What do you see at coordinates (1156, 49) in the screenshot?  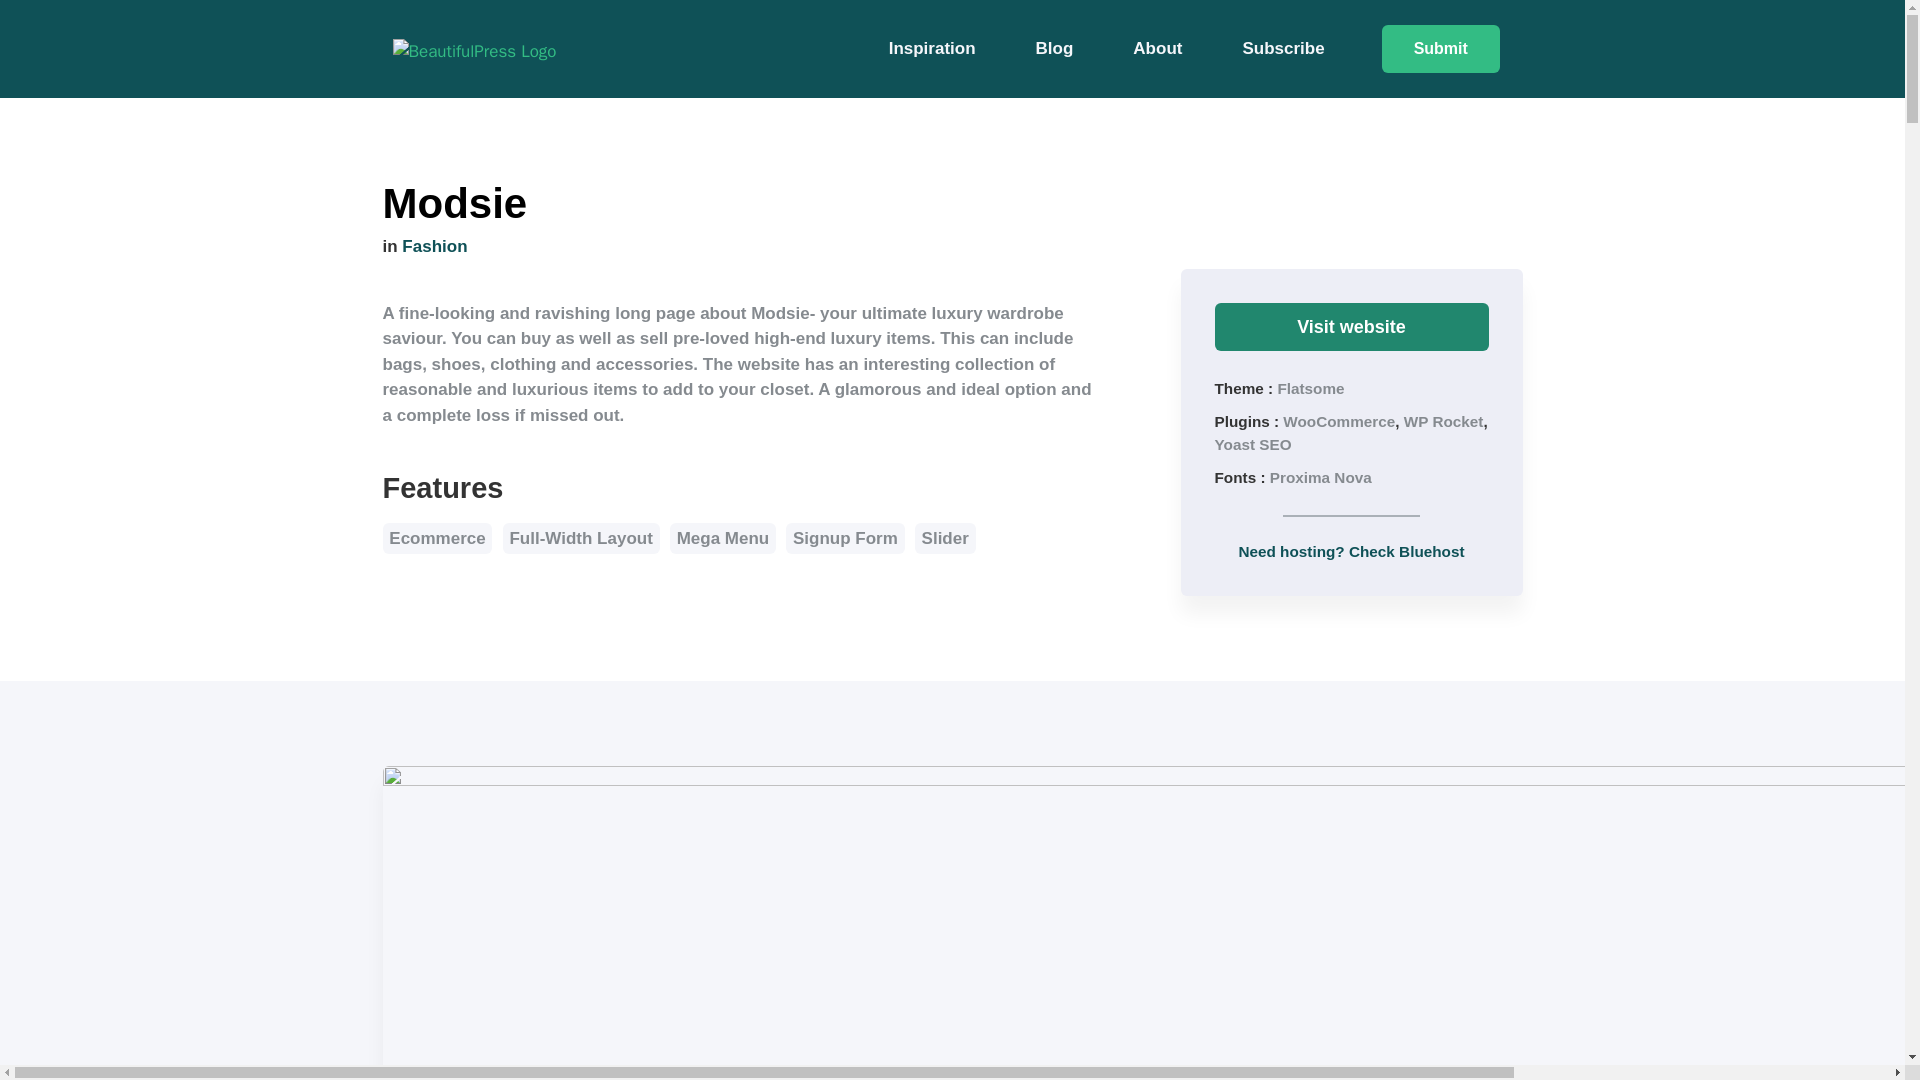 I see `About` at bounding box center [1156, 49].